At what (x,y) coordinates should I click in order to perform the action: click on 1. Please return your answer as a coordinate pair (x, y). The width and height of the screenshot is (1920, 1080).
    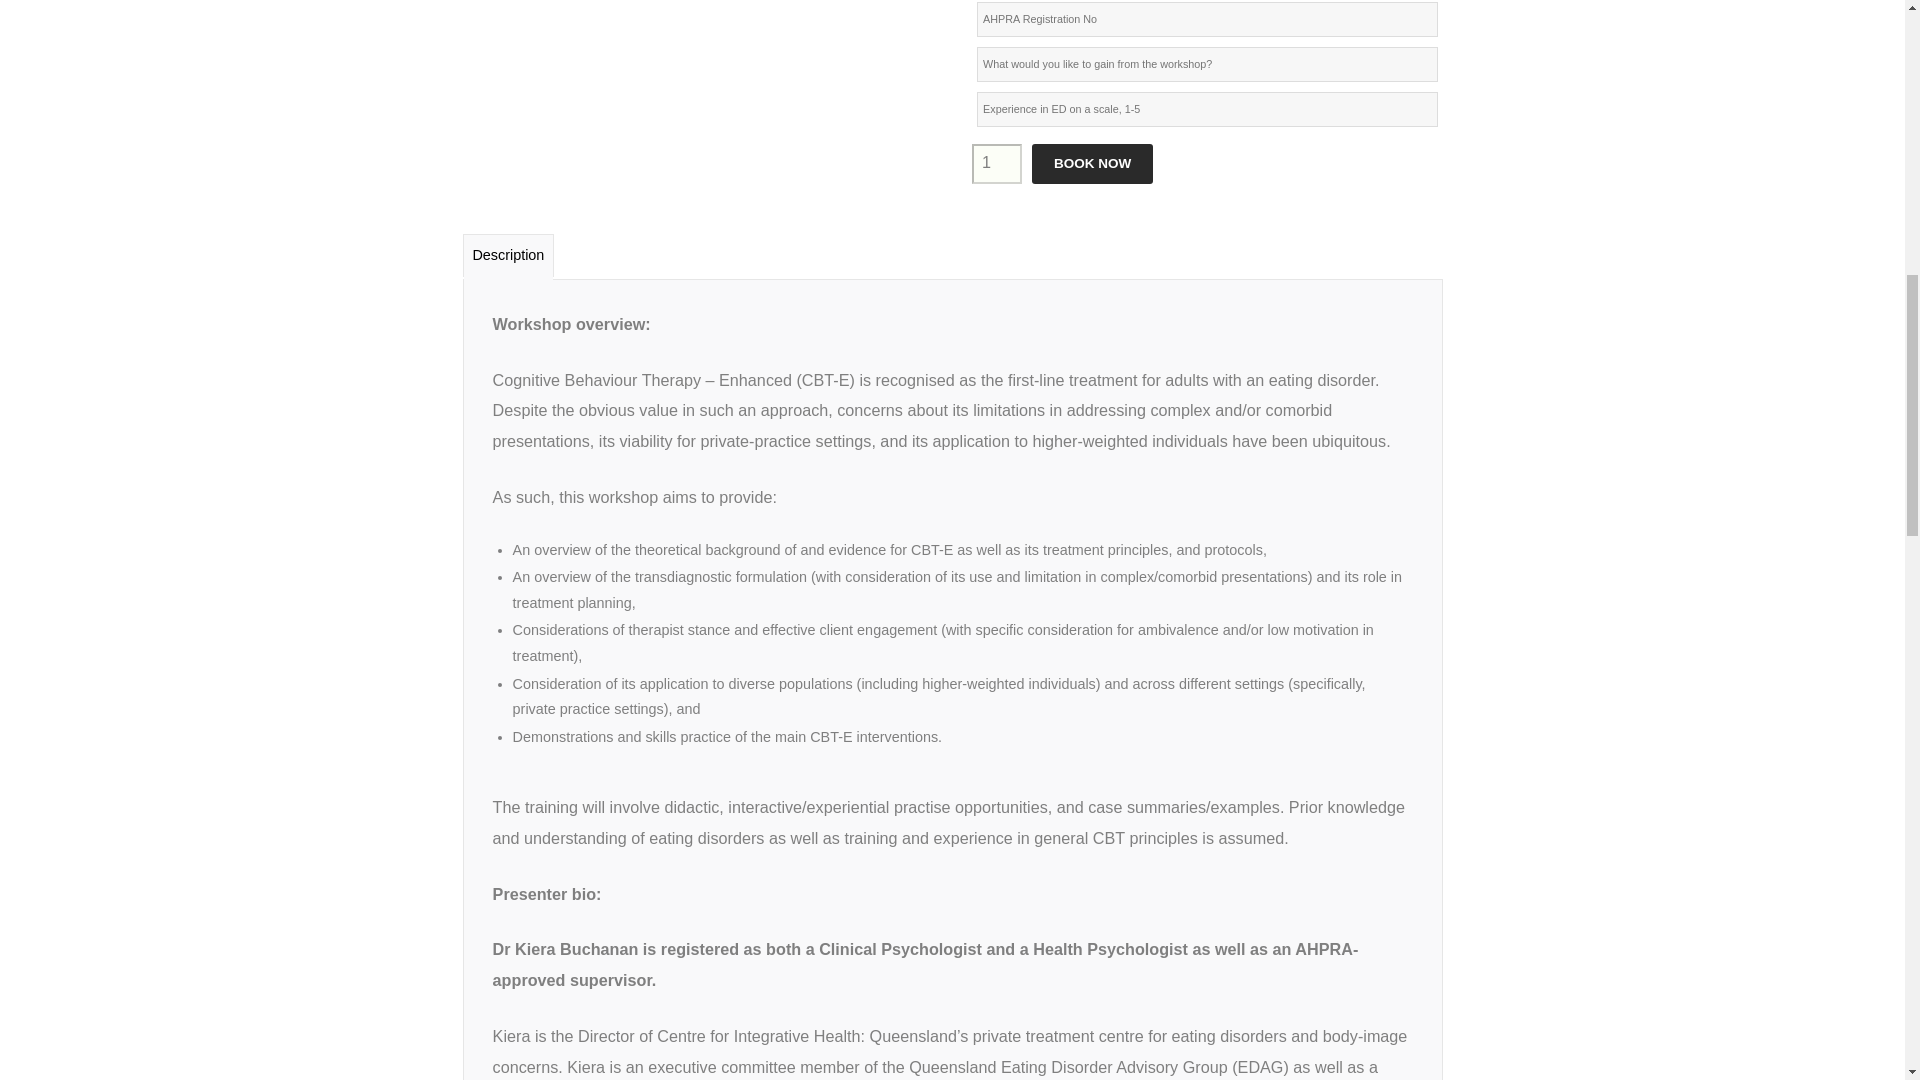
    Looking at the image, I should click on (996, 163).